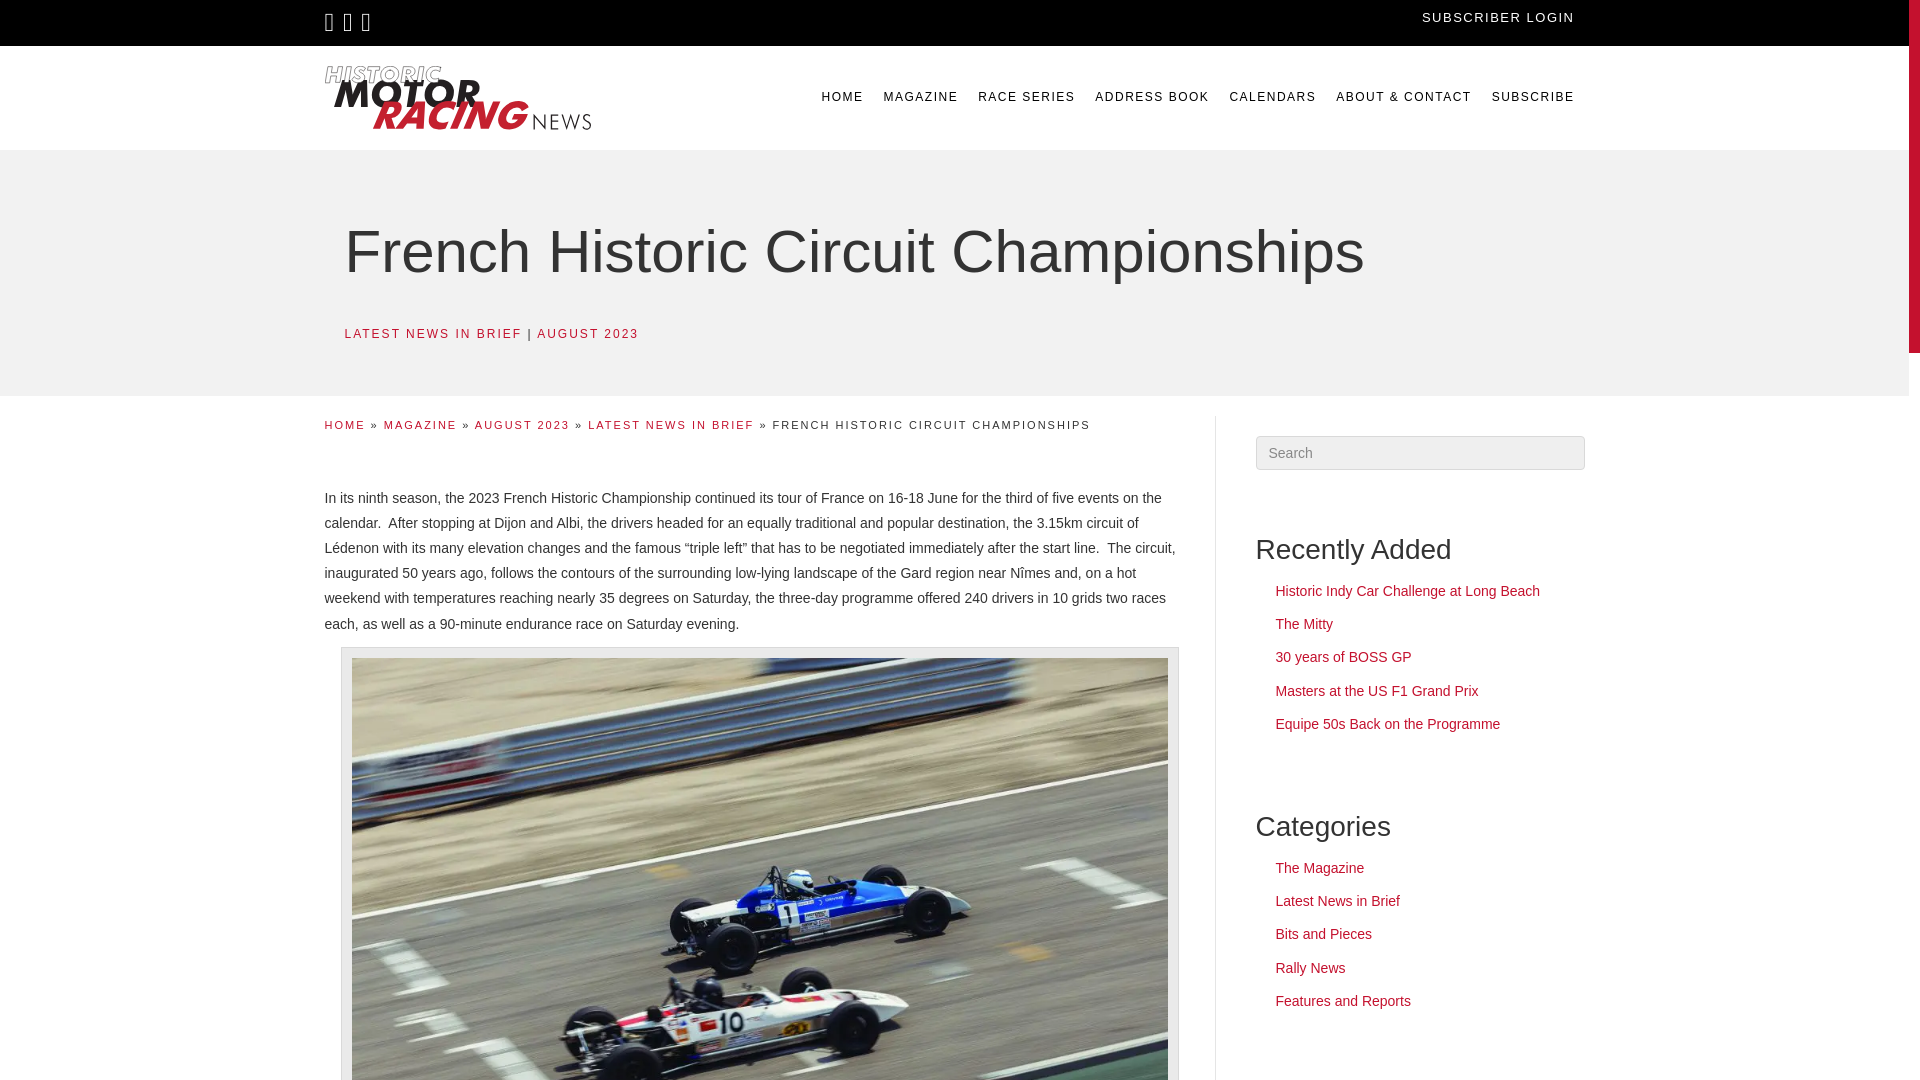 The width and height of the screenshot is (1920, 1080). I want to click on Type and press Enter to search., so click(1420, 452).